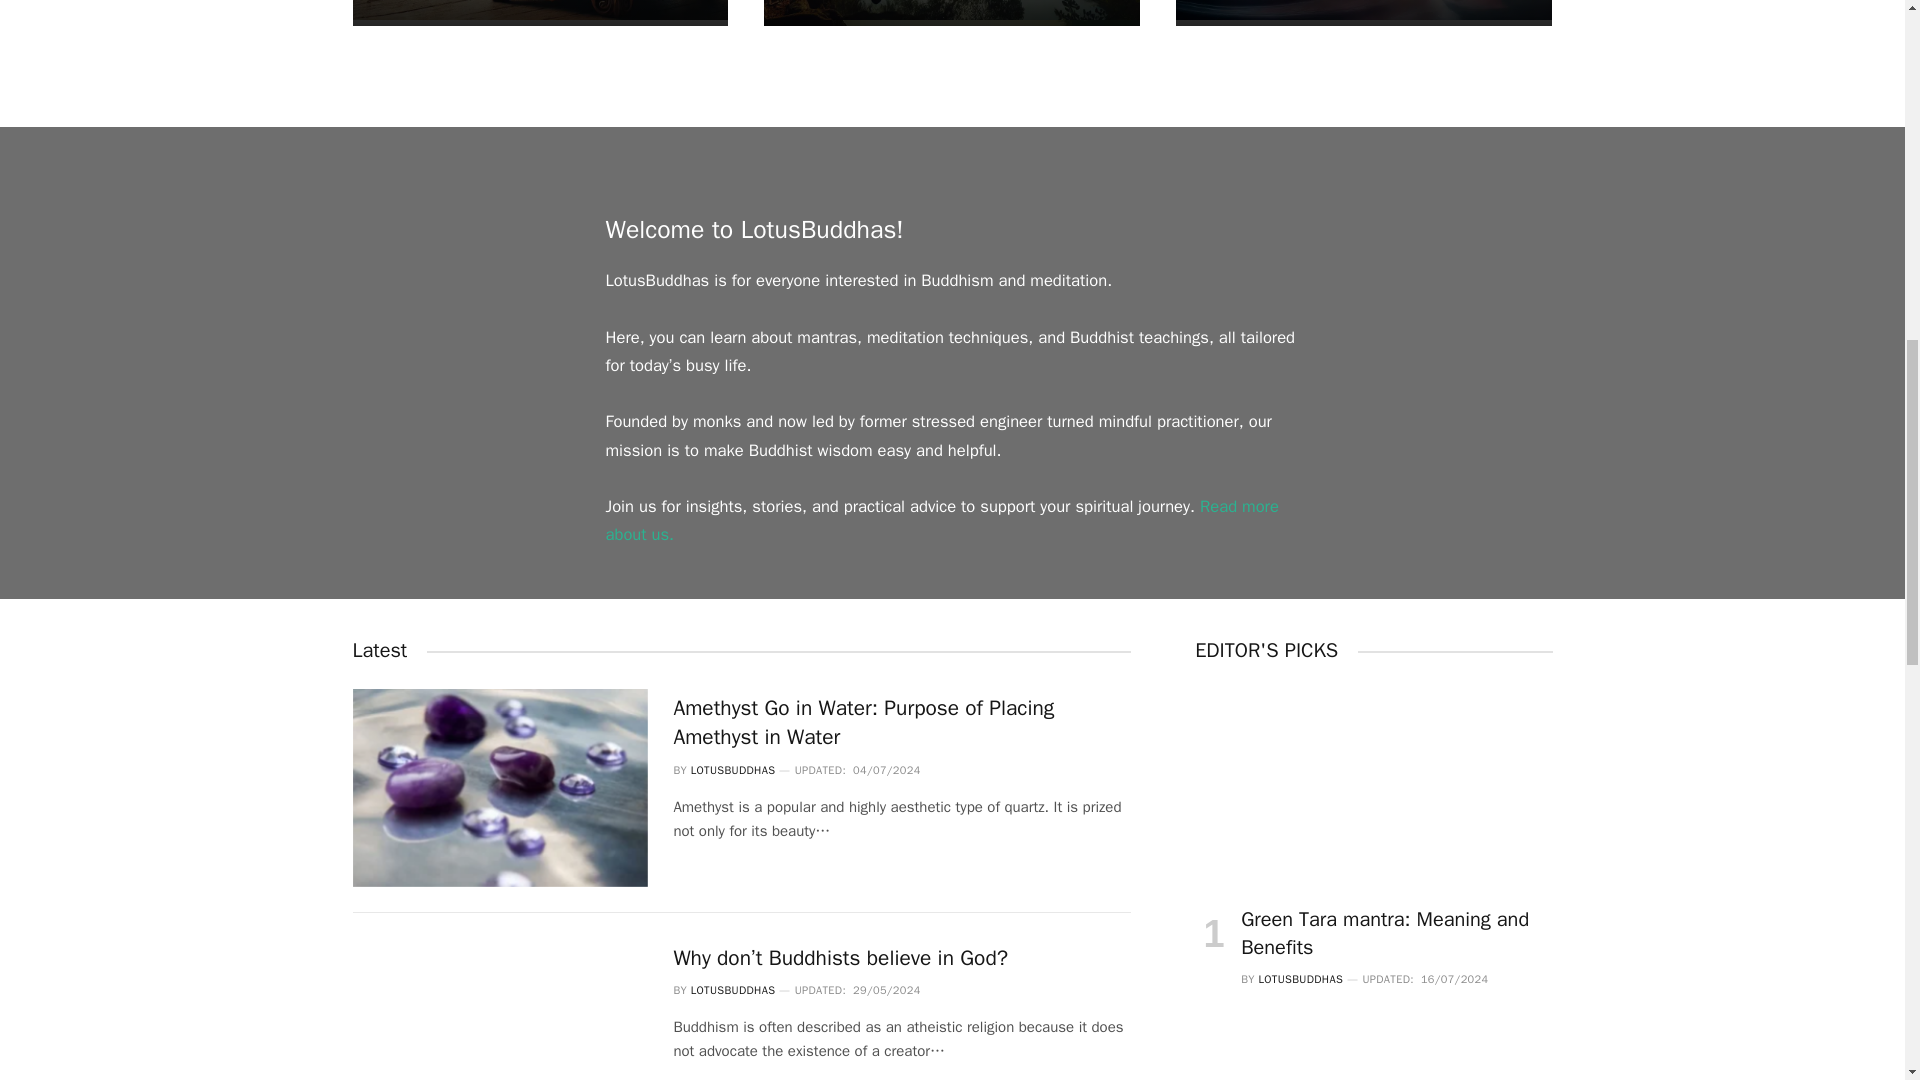 This screenshot has height=1080, width=1920. I want to click on Spirituality, so click(1363, 12).